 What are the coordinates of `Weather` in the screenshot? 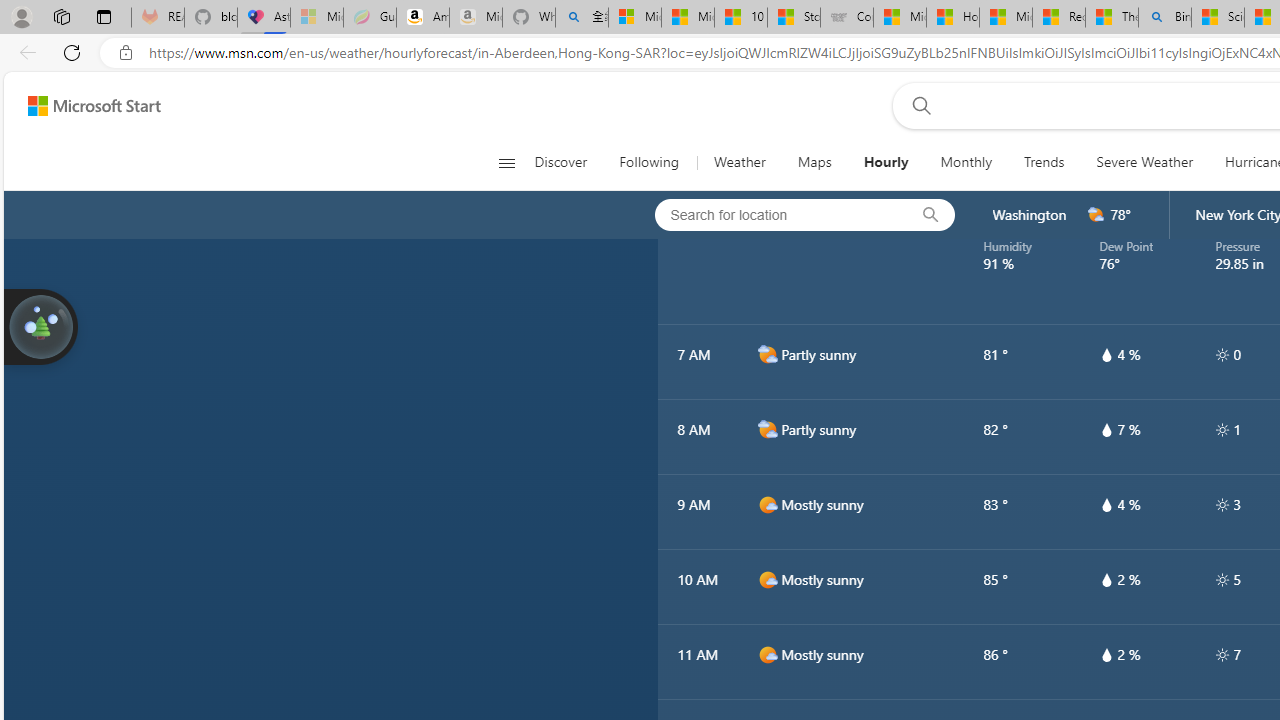 It's located at (740, 162).